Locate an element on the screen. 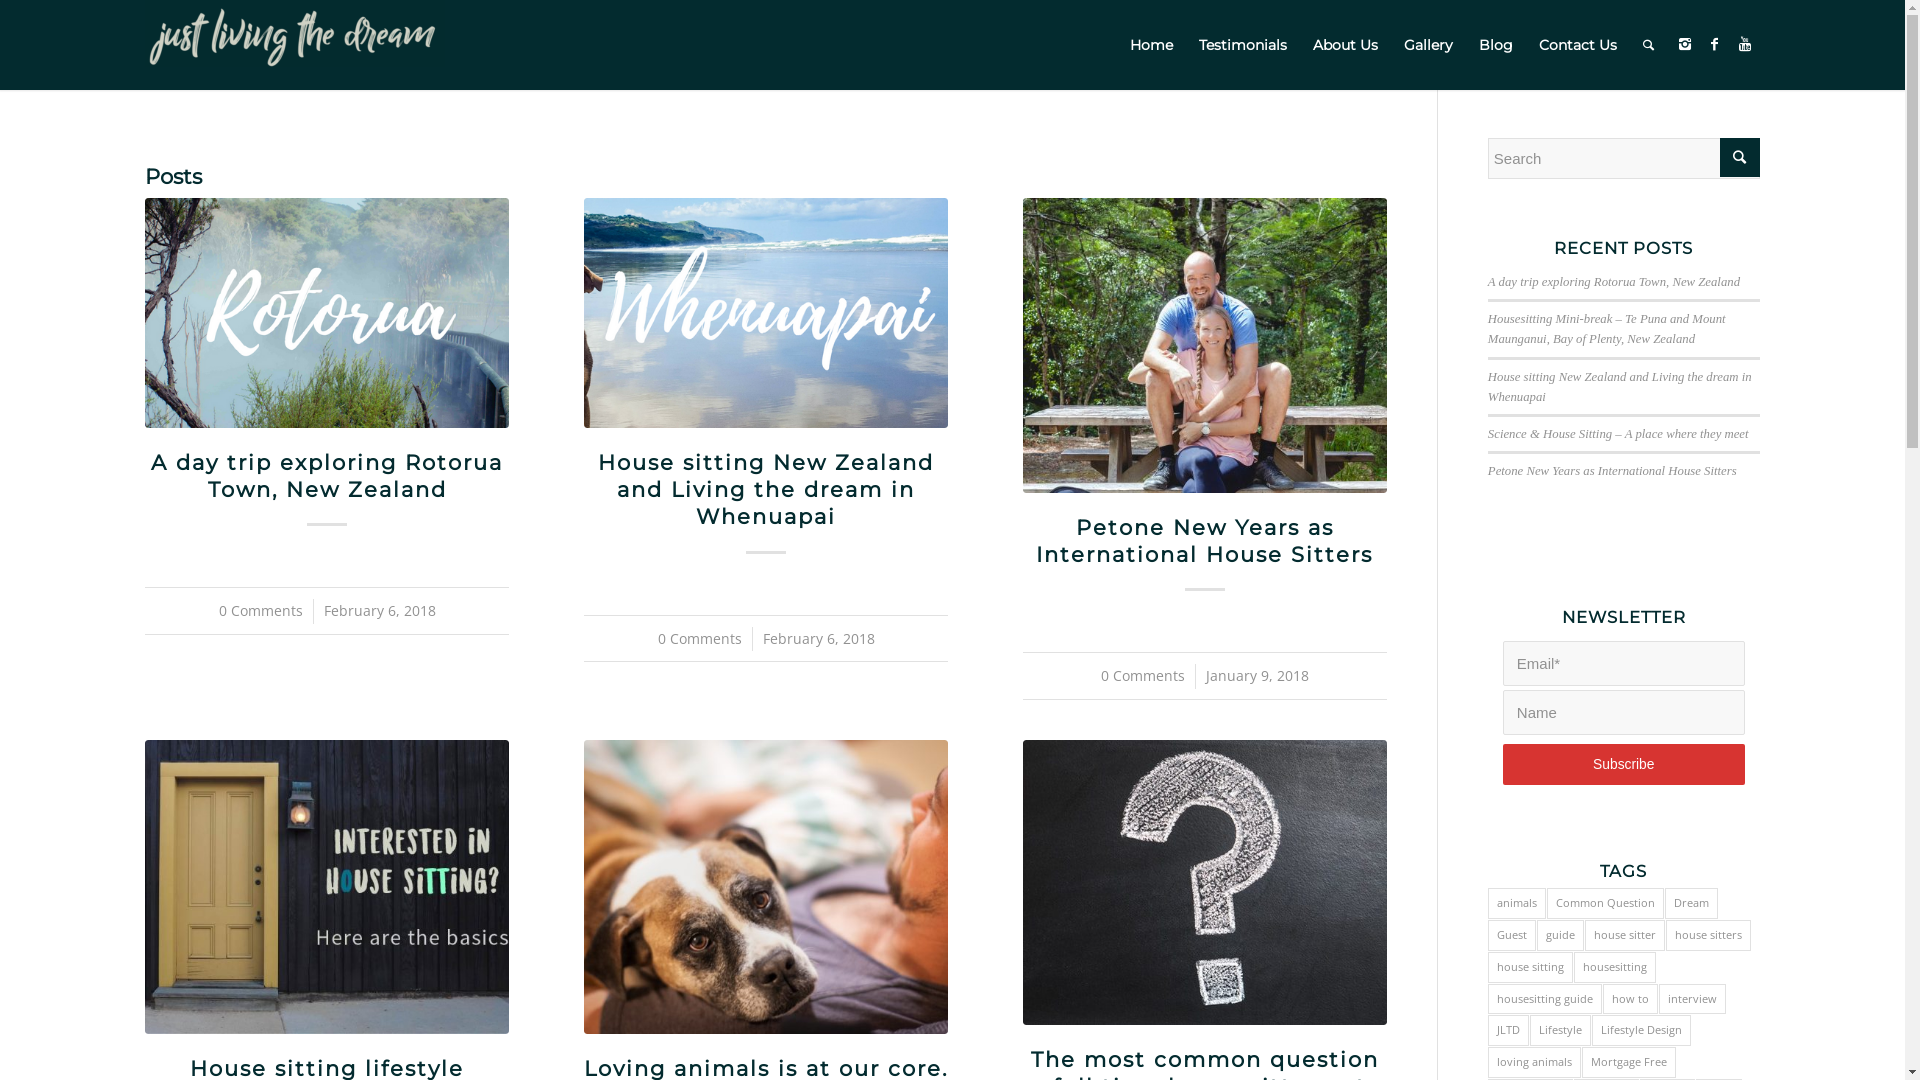 Image resolution: width=1920 pixels, height=1080 pixels. Youtube is located at coordinates (1745, 44).